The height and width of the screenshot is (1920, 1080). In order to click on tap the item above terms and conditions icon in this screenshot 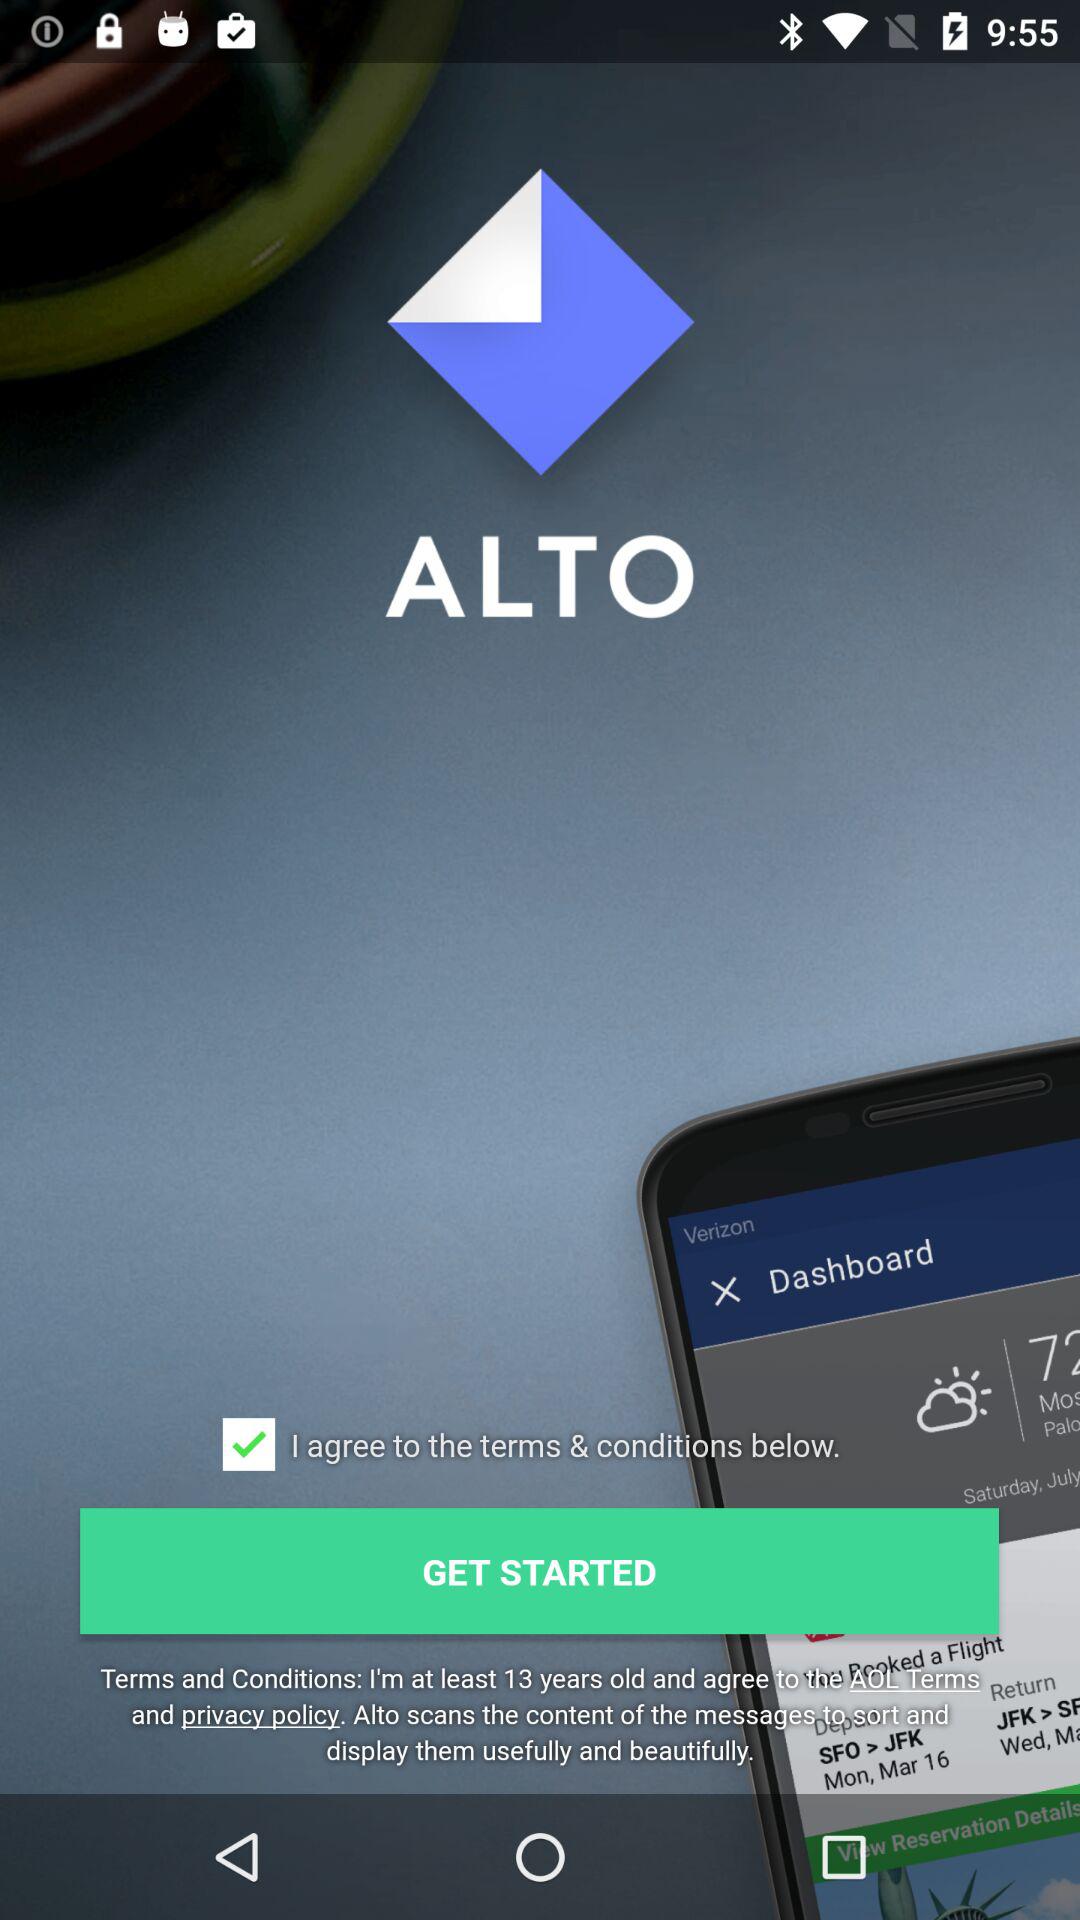, I will do `click(540, 1571)`.